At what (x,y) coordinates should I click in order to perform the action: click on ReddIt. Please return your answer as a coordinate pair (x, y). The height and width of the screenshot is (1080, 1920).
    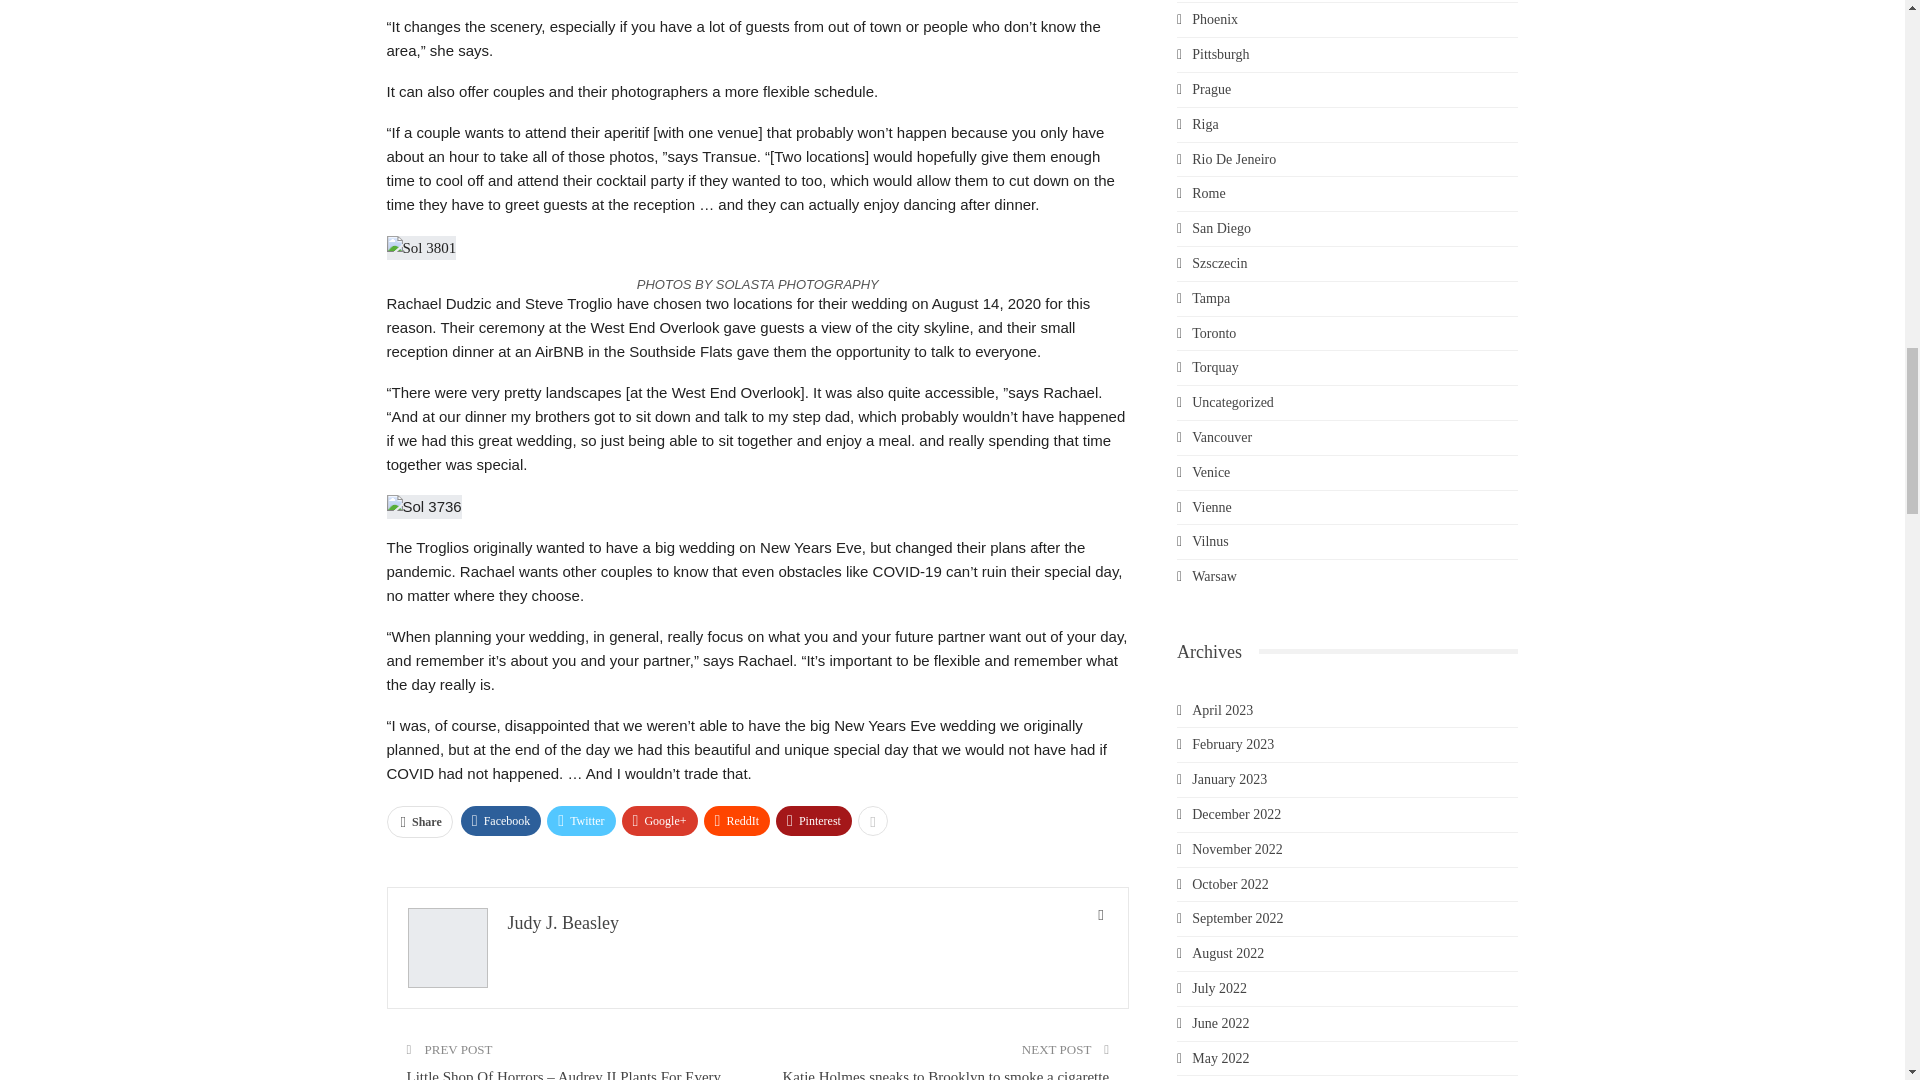
    Looking at the image, I should click on (738, 820).